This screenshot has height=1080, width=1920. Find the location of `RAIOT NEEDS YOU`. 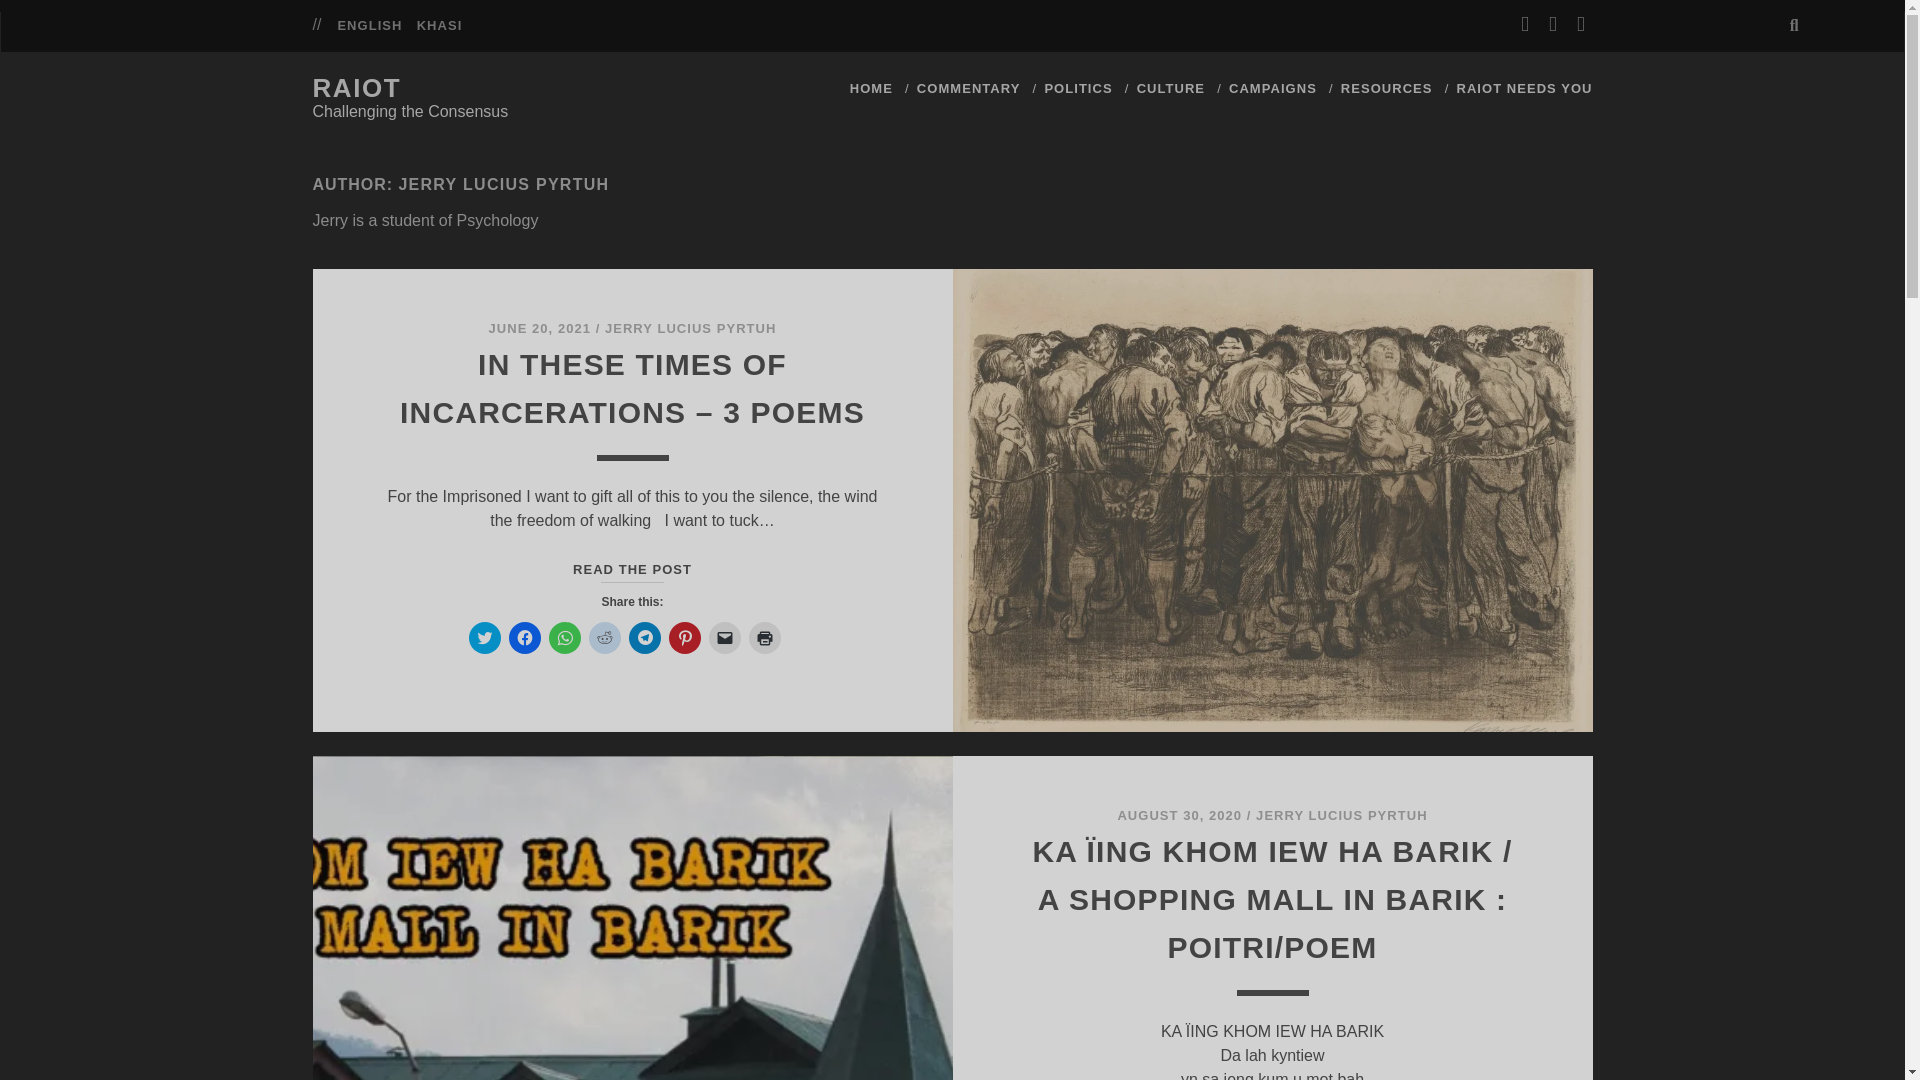

RAIOT NEEDS YOU is located at coordinates (1523, 88).